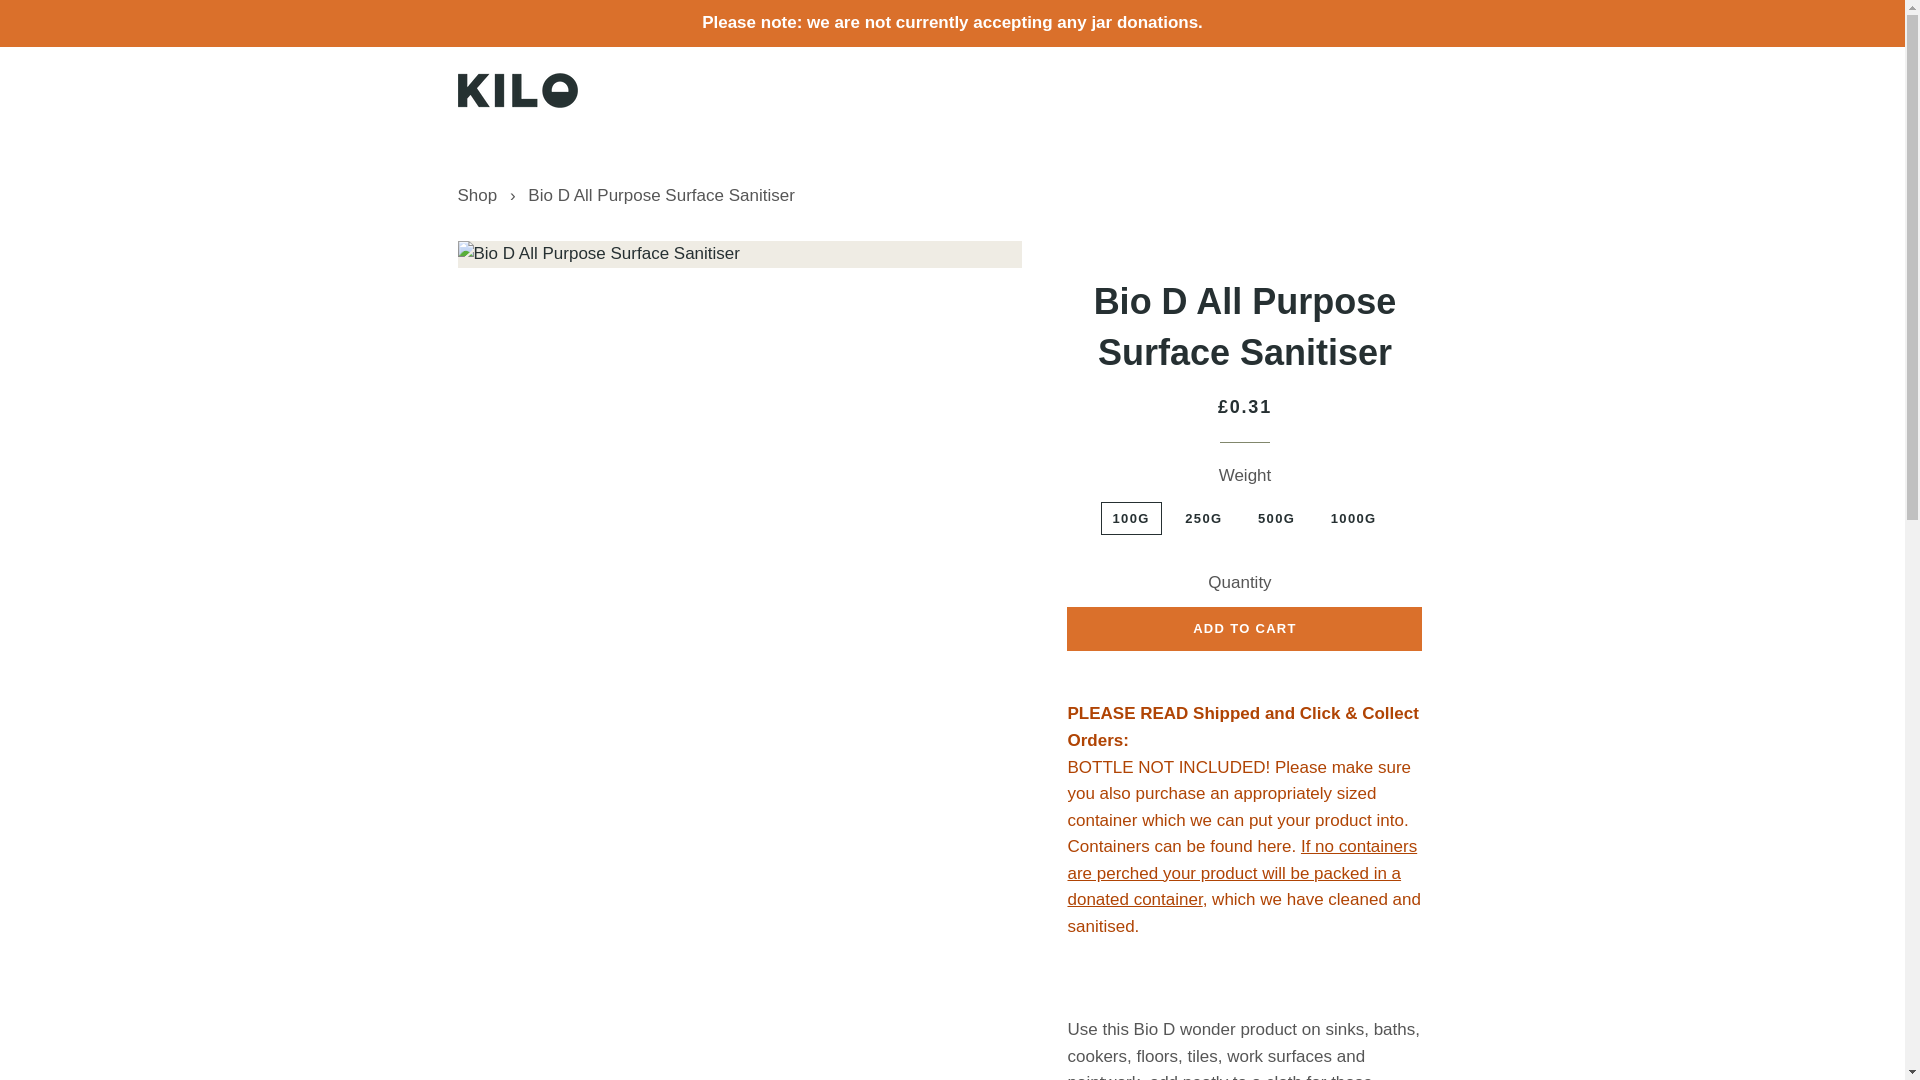 The height and width of the screenshot is (1080, 1920). Describe the element at coordinates (1274, 846) in the screenshot. I see `here` at that location.